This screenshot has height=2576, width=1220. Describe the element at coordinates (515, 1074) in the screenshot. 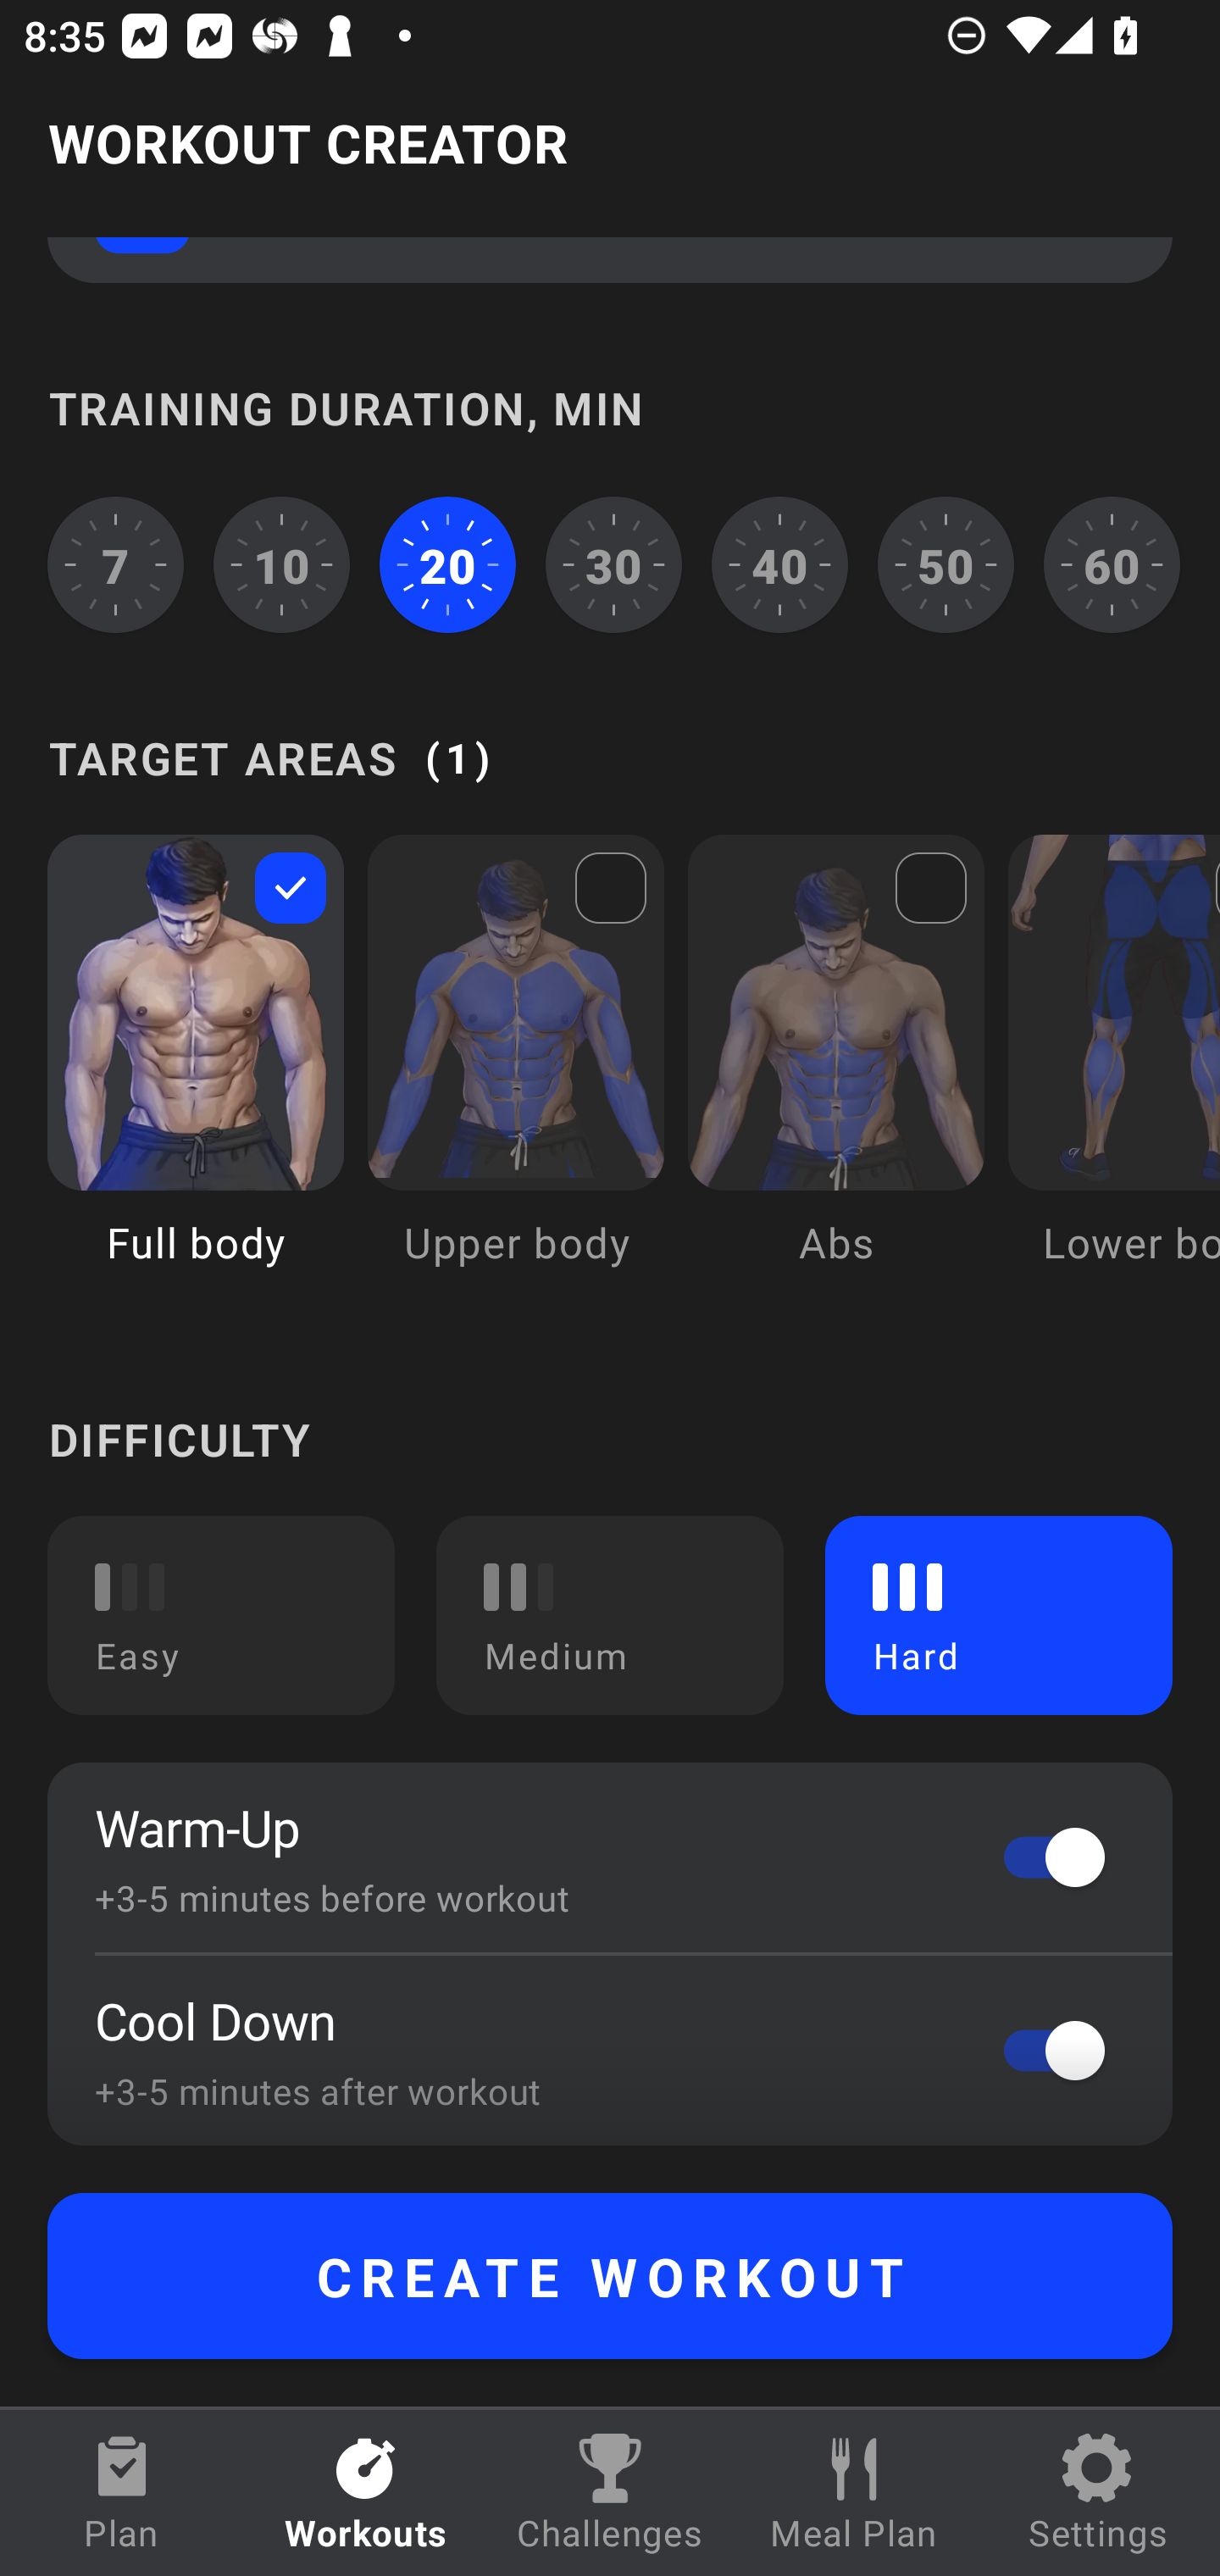

I see `Upper body` at that location.